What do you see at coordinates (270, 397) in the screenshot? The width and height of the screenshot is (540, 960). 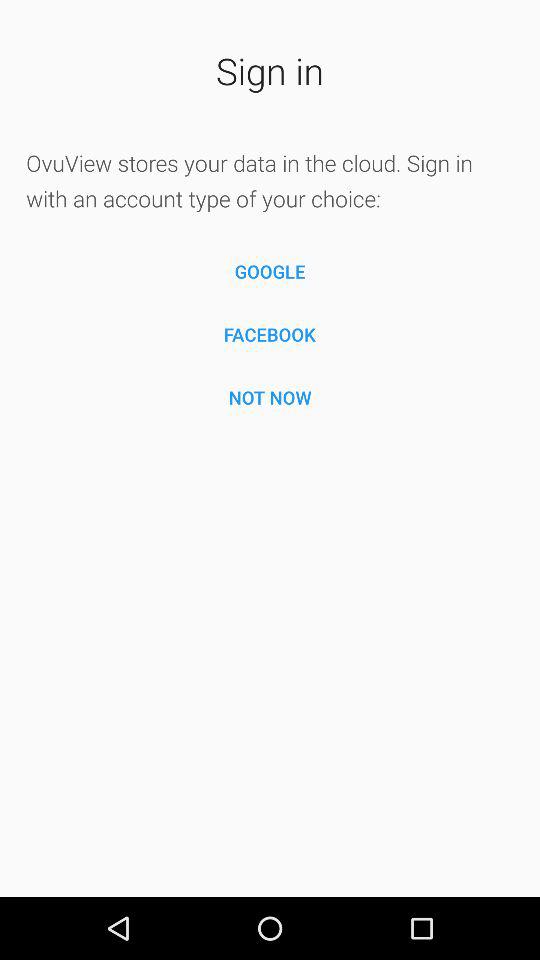 I see `swipe to not now icon` at bounding box center [270, 397].